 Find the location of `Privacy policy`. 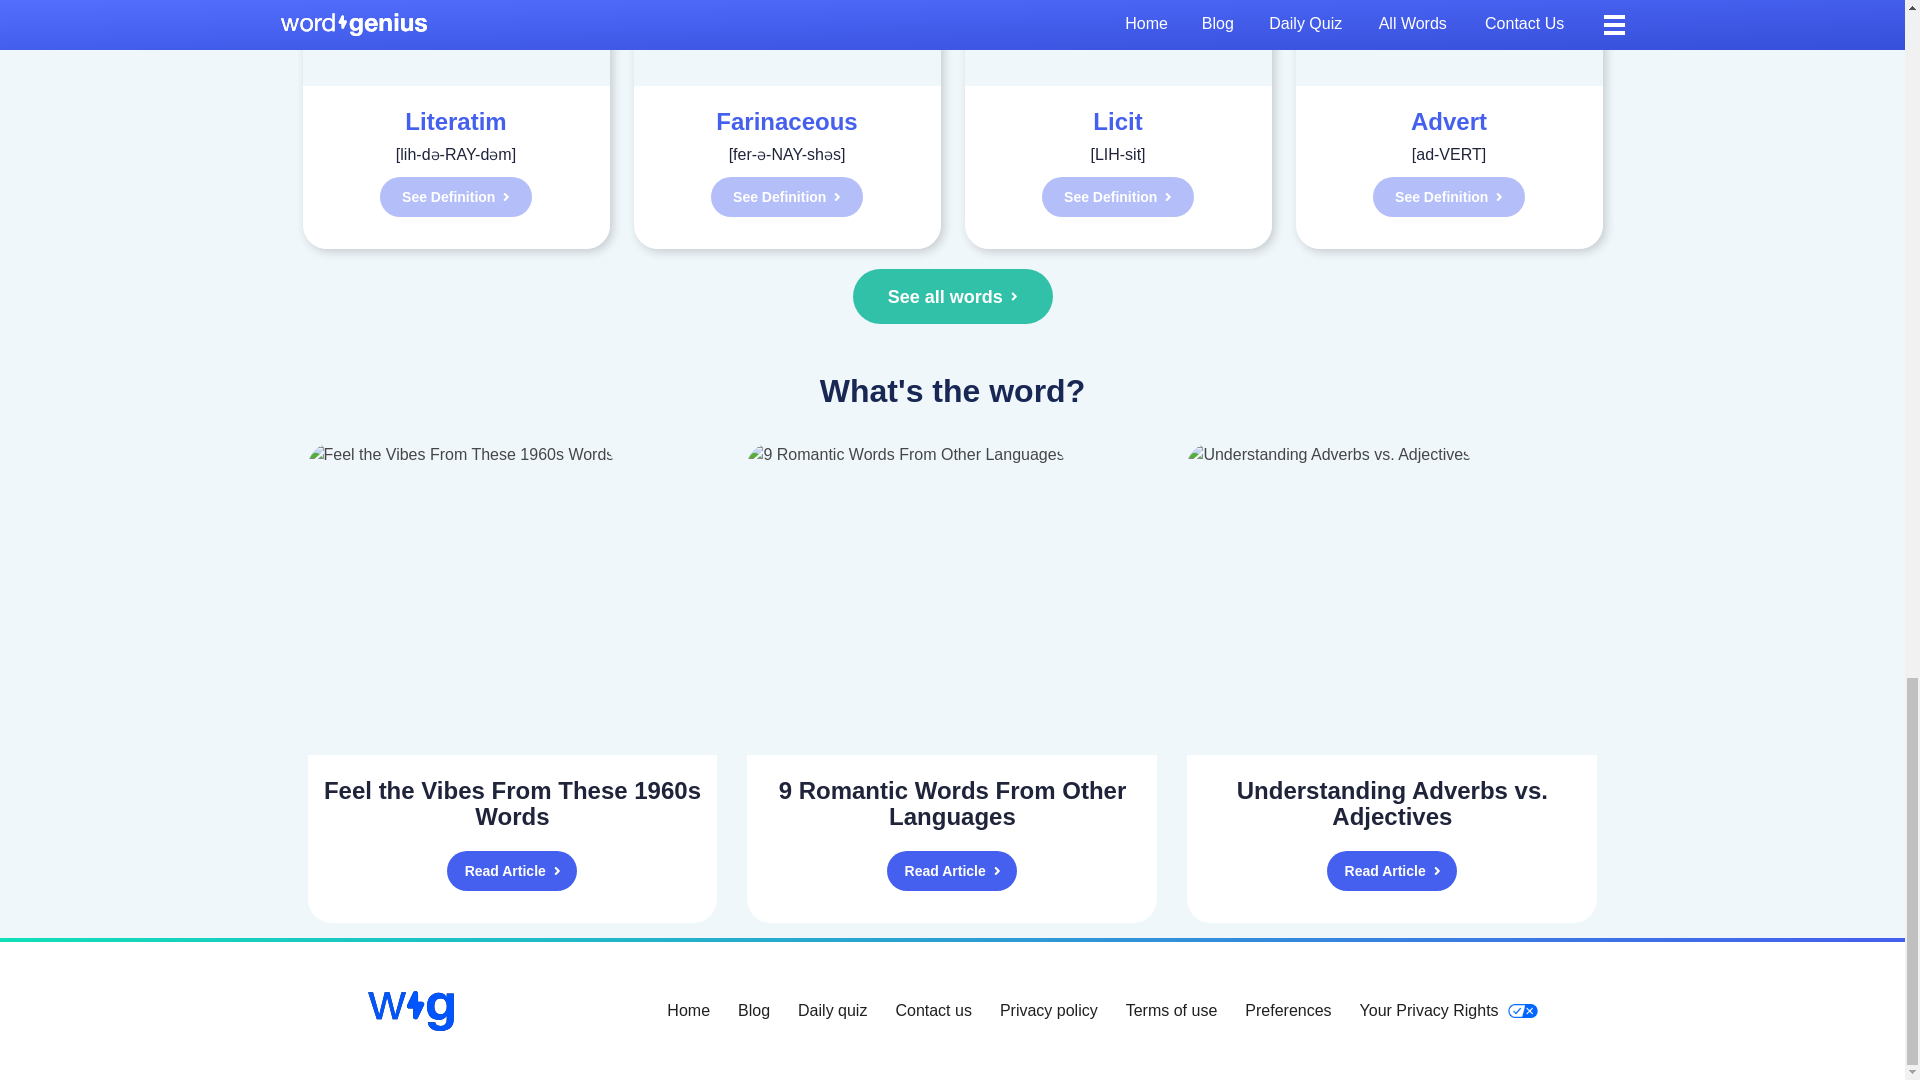

Privacy policy is located at coordinates (1049, 1012).